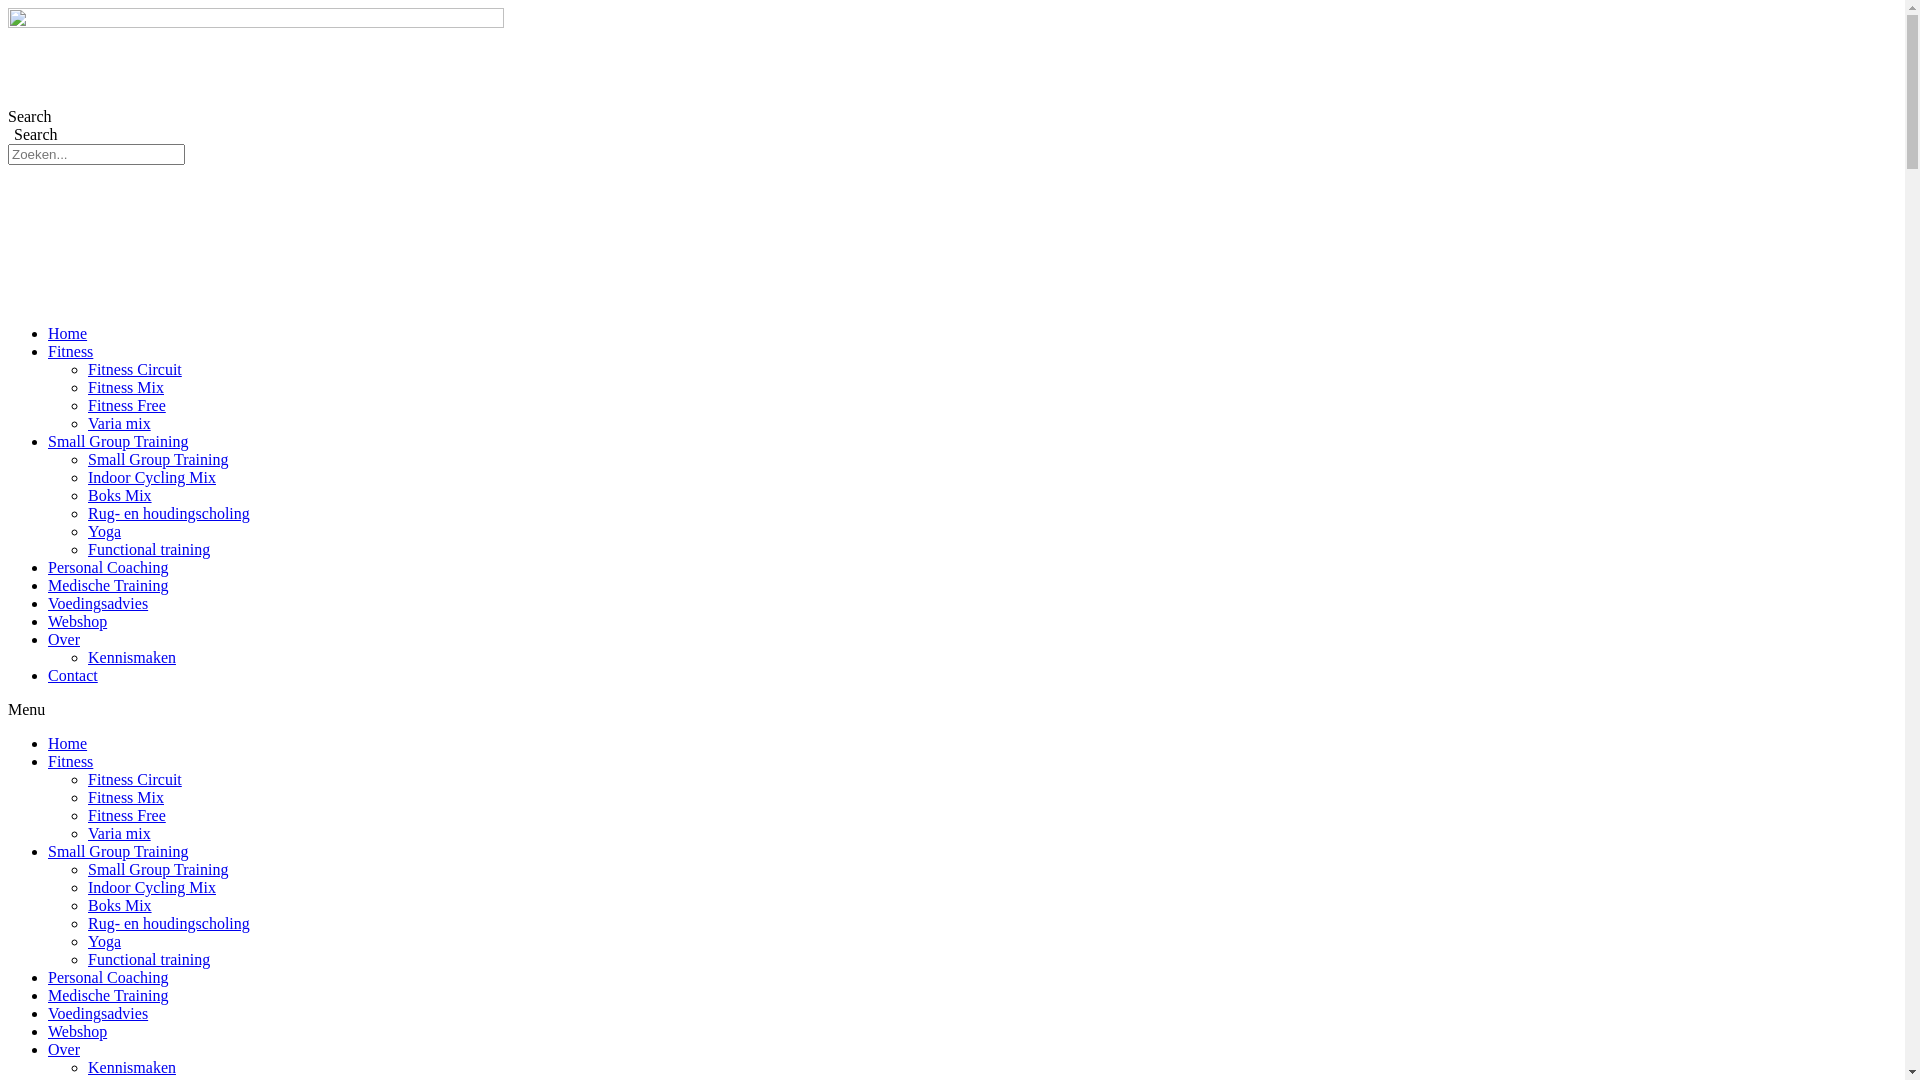  Describe the element at coordinates (120, 424) in the screenshot. I see `Varia mix` at that location.